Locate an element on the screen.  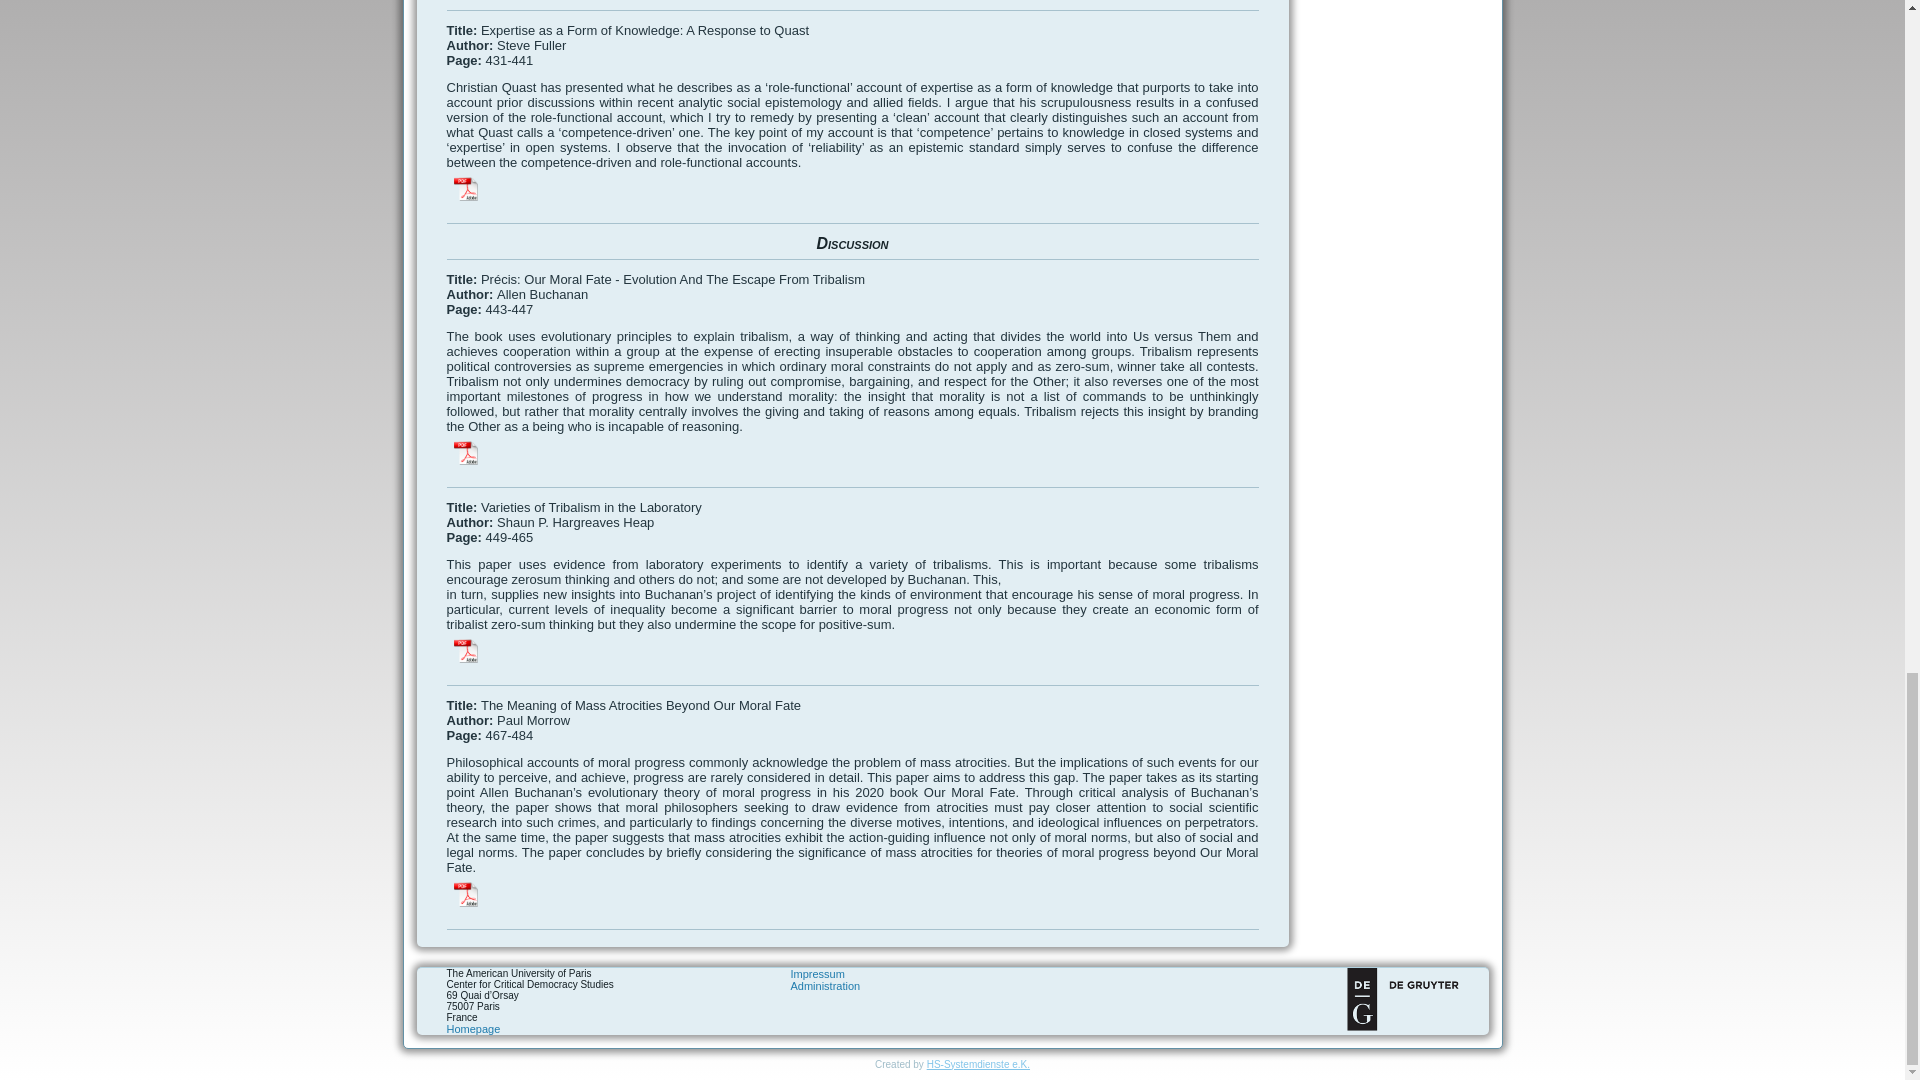
Ganzes Abstract als Download. is located at coordinates (466, 894).